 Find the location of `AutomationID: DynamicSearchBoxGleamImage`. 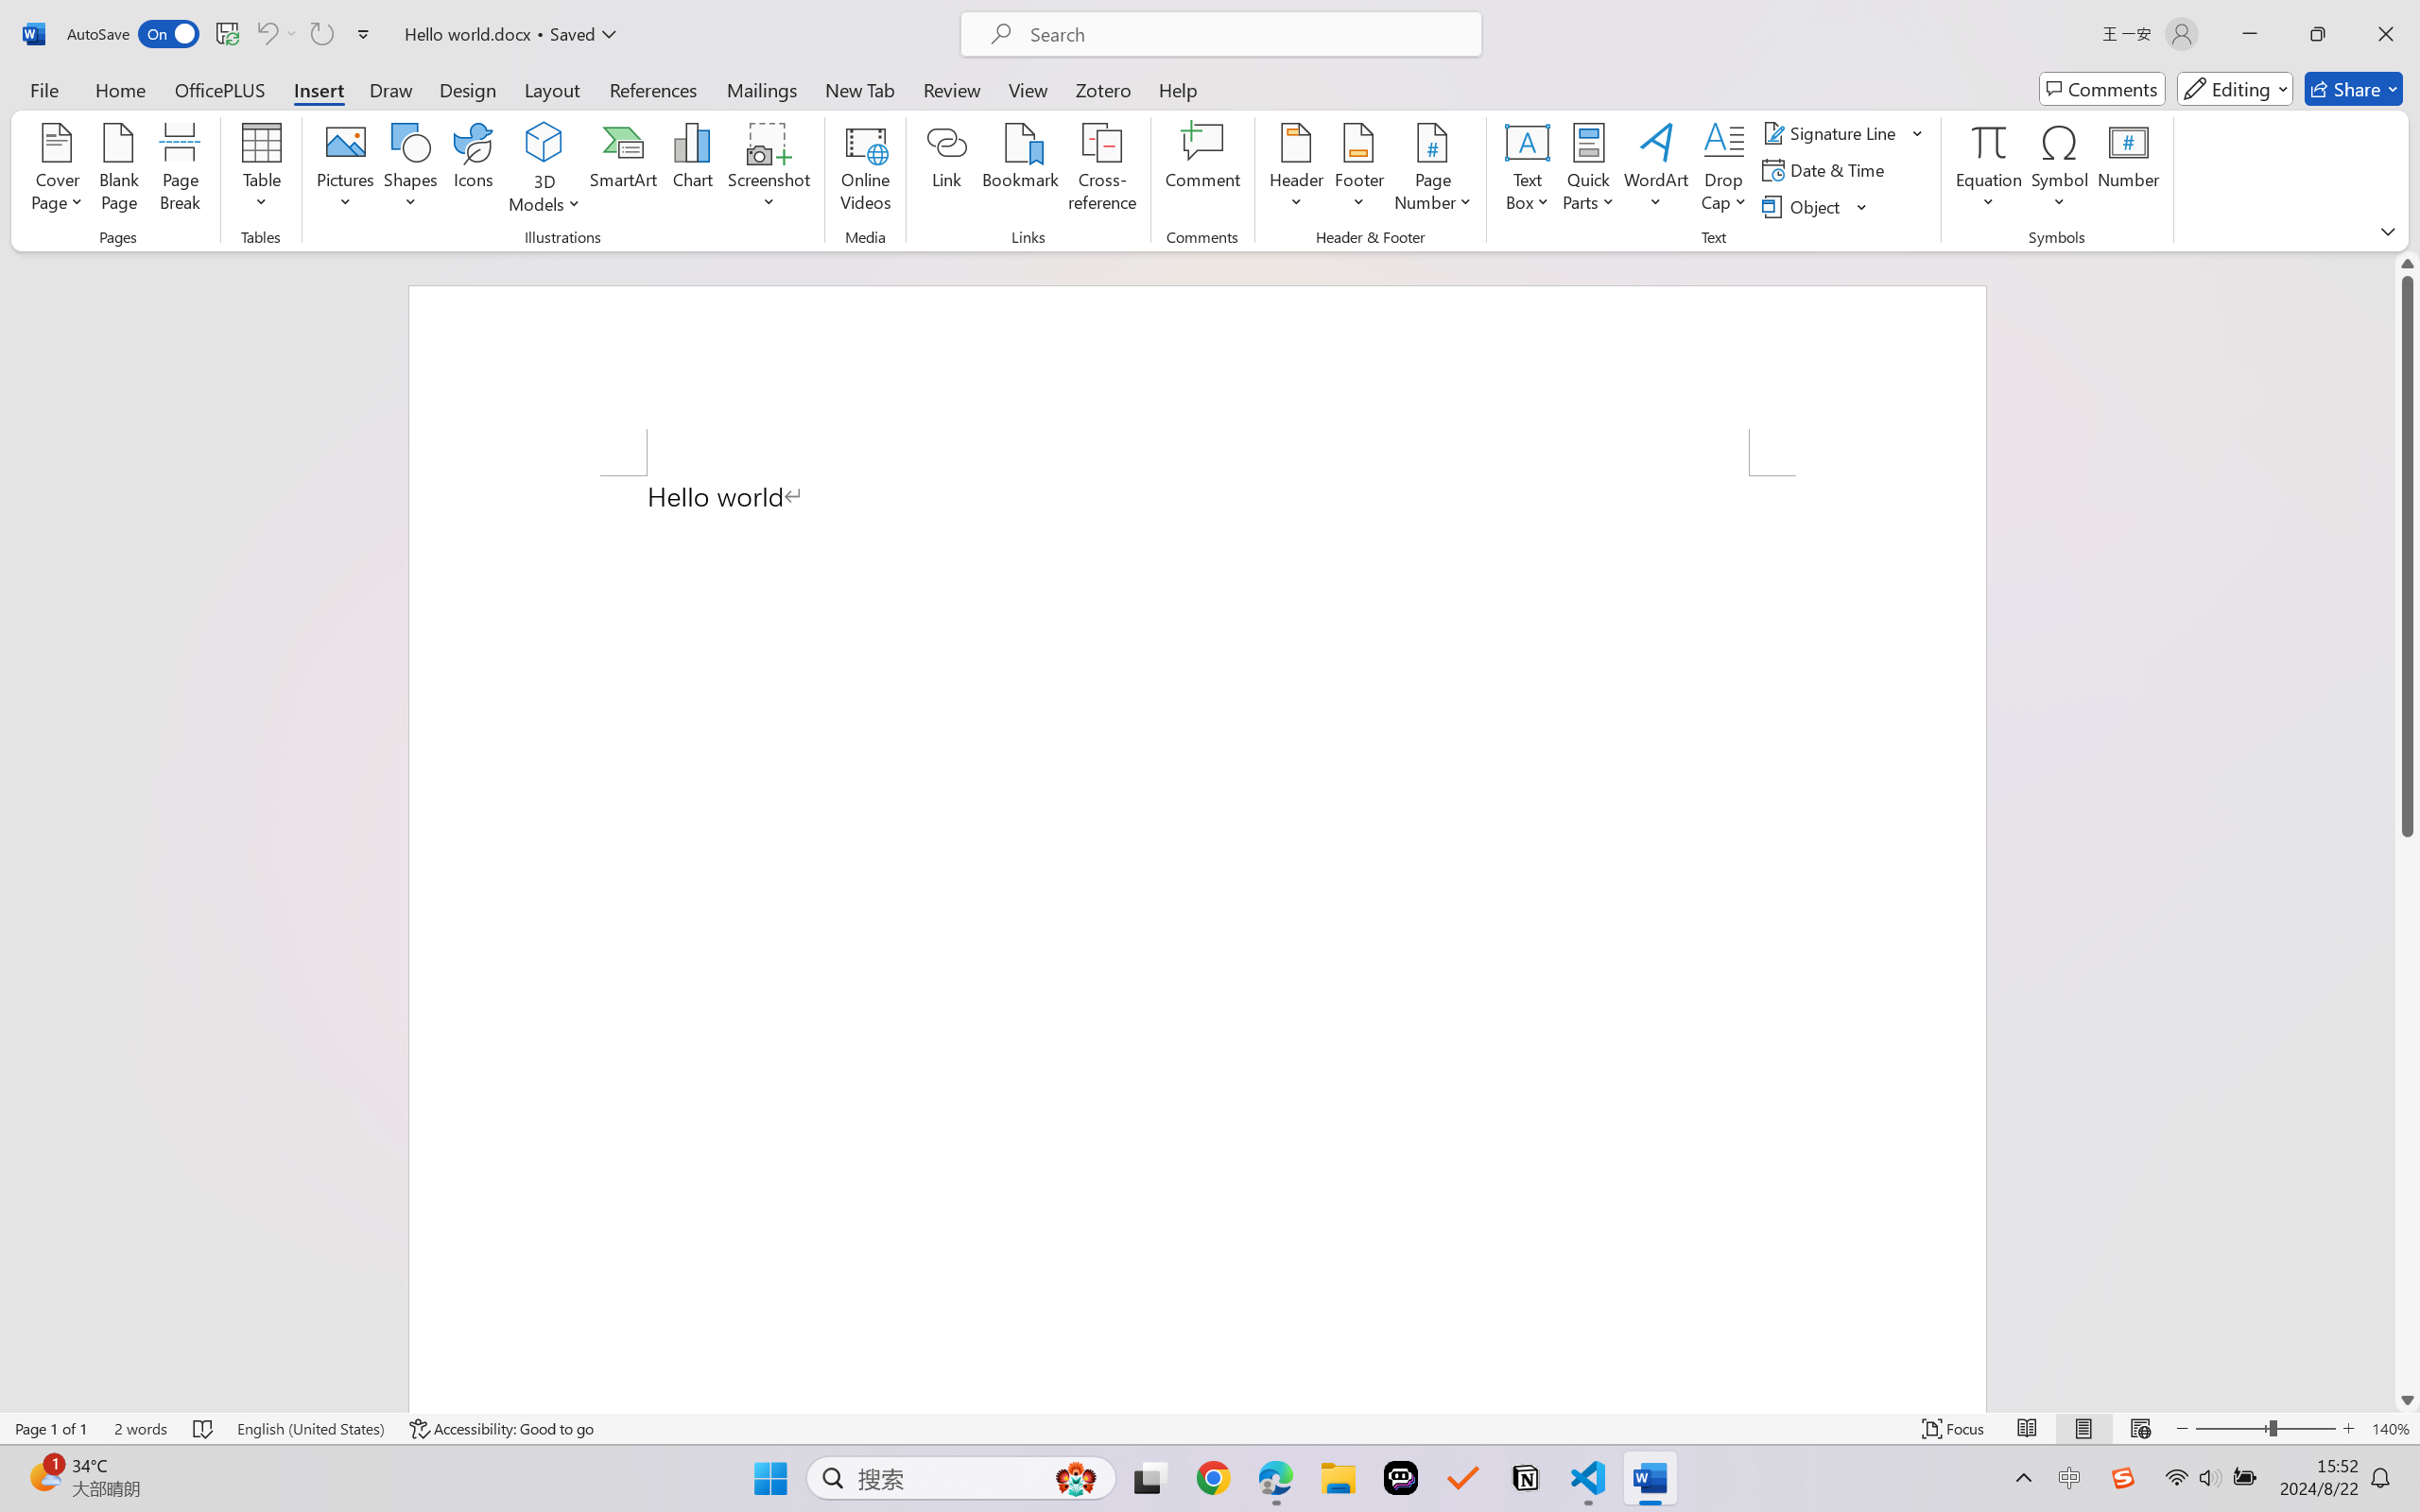

AutomationID: DynamicSearchBoxGleamImage is located at coordinates (1076, 1478).